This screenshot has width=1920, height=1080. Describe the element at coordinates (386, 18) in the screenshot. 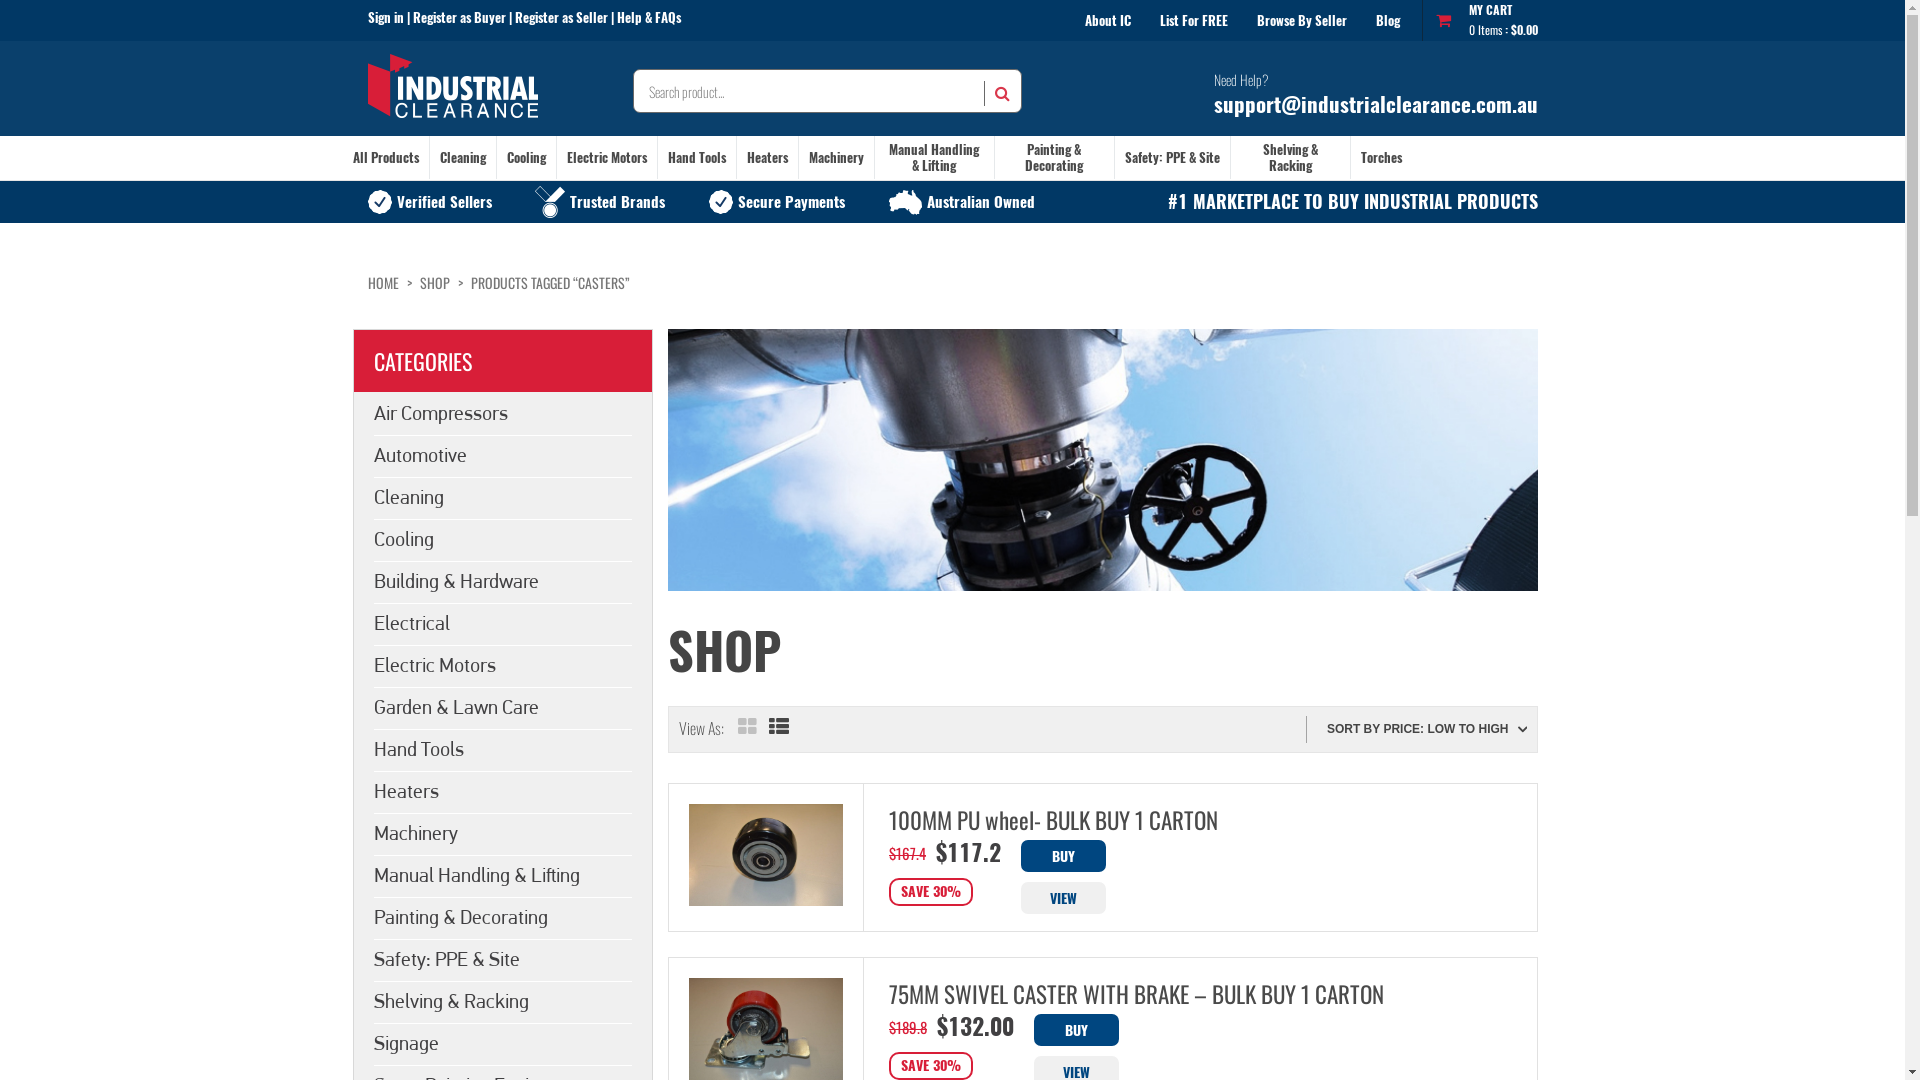

I see `Sign in` at that location.